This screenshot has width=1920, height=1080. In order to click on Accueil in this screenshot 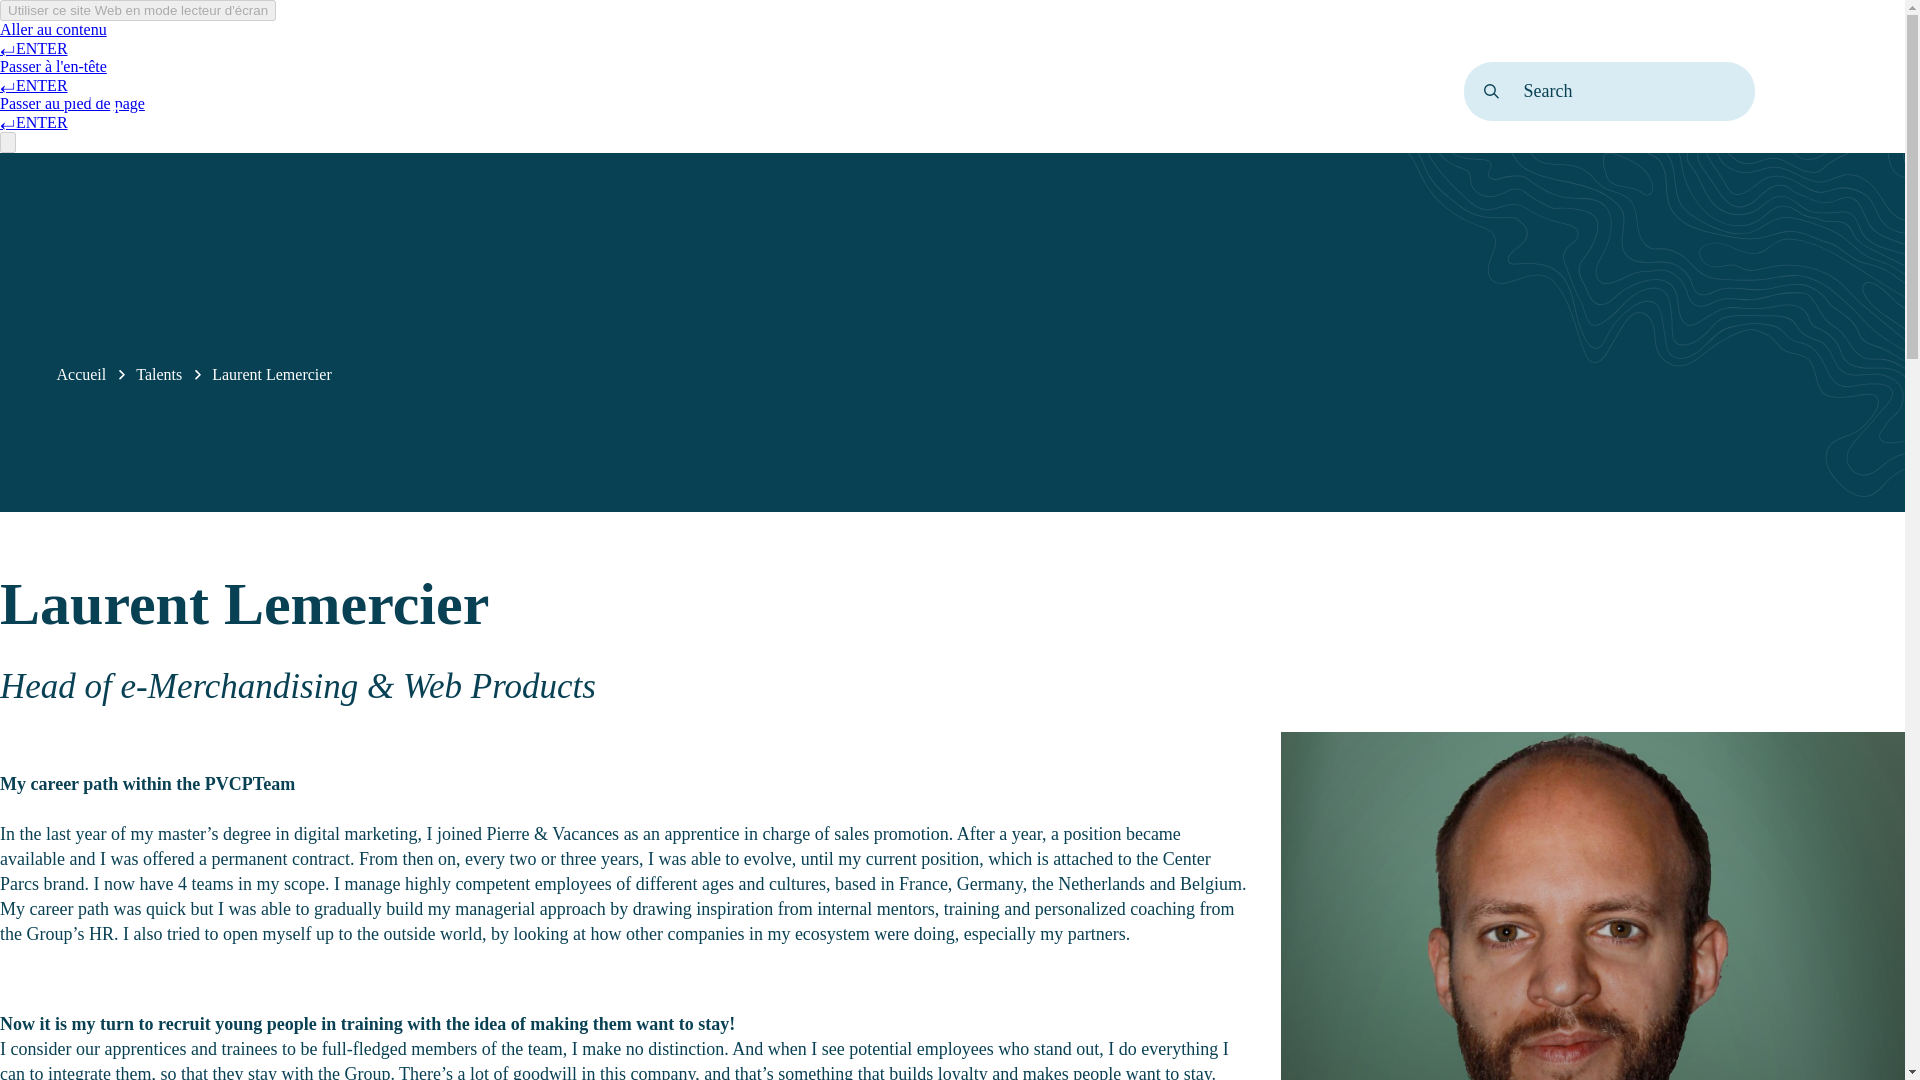, I will do `click(80, 374)`.